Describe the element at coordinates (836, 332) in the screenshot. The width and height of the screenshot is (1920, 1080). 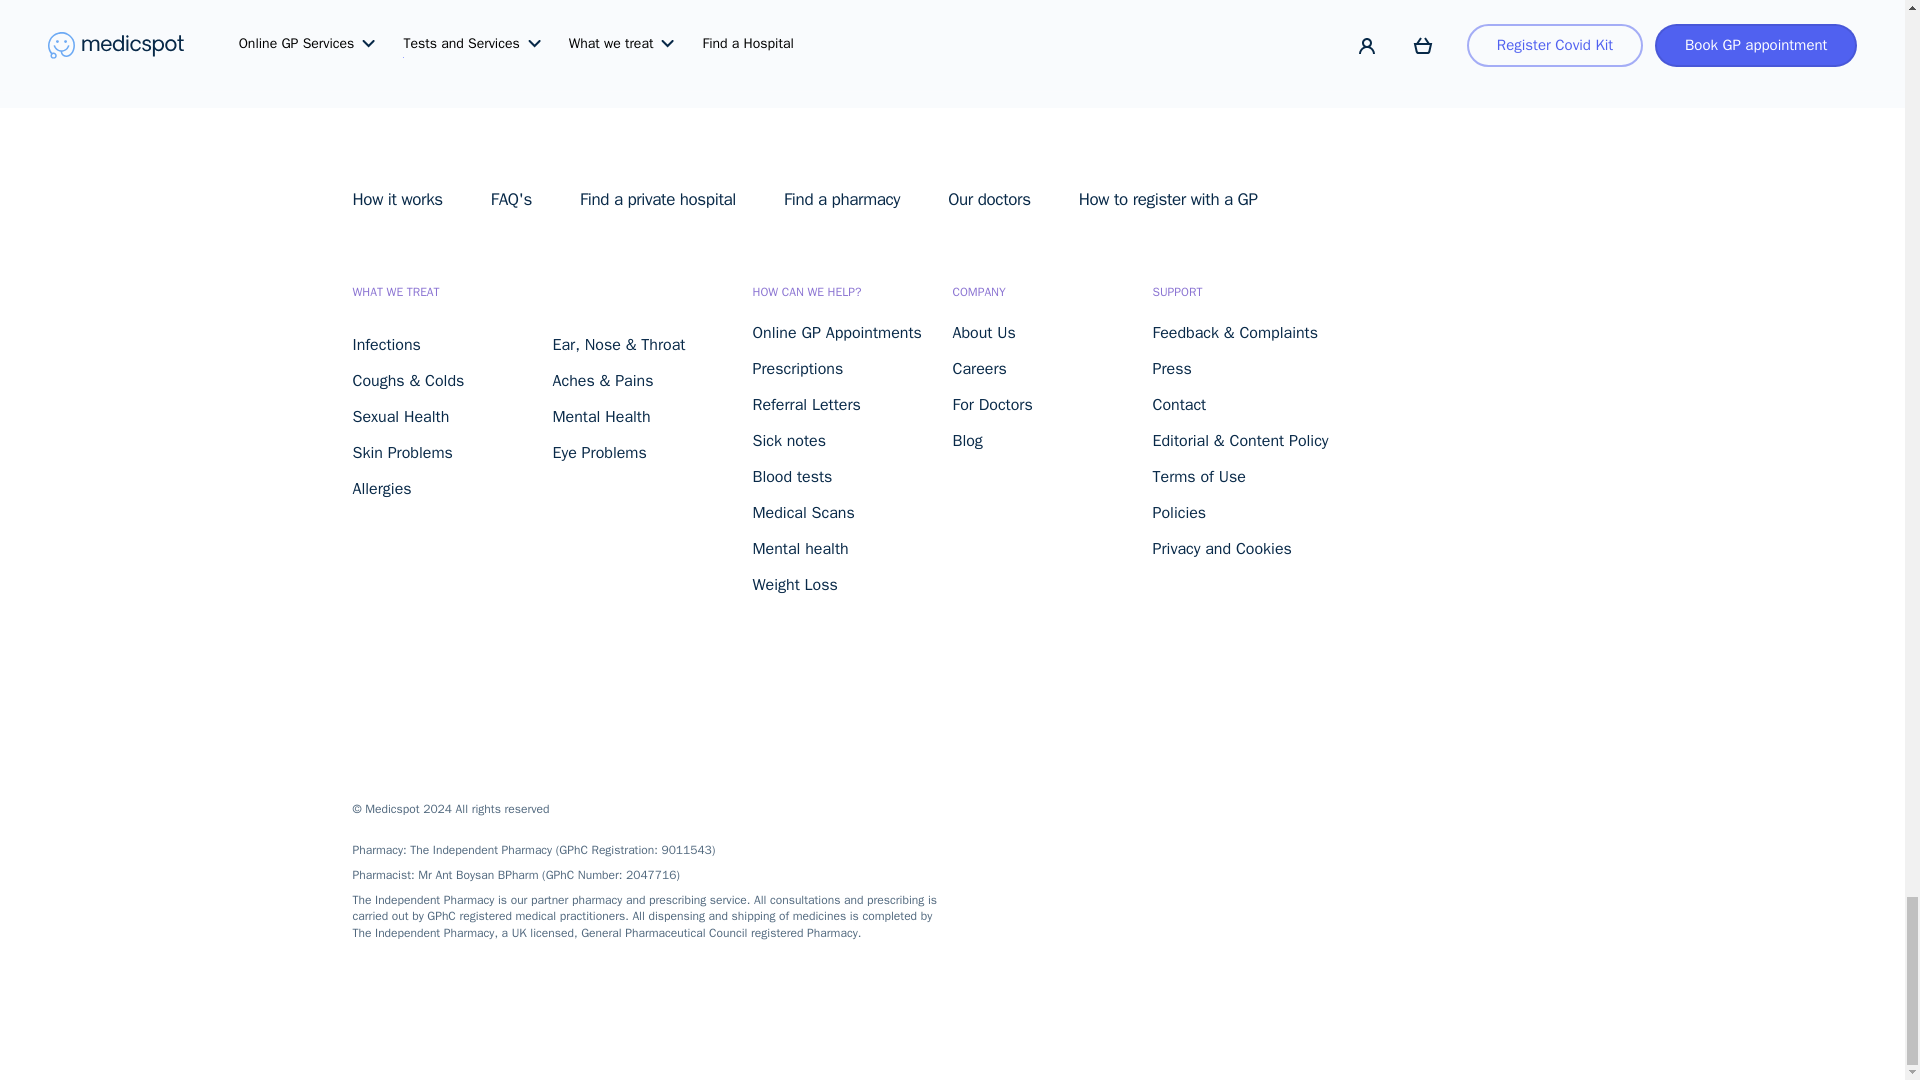
I see `Online GP Appointments` at that location.